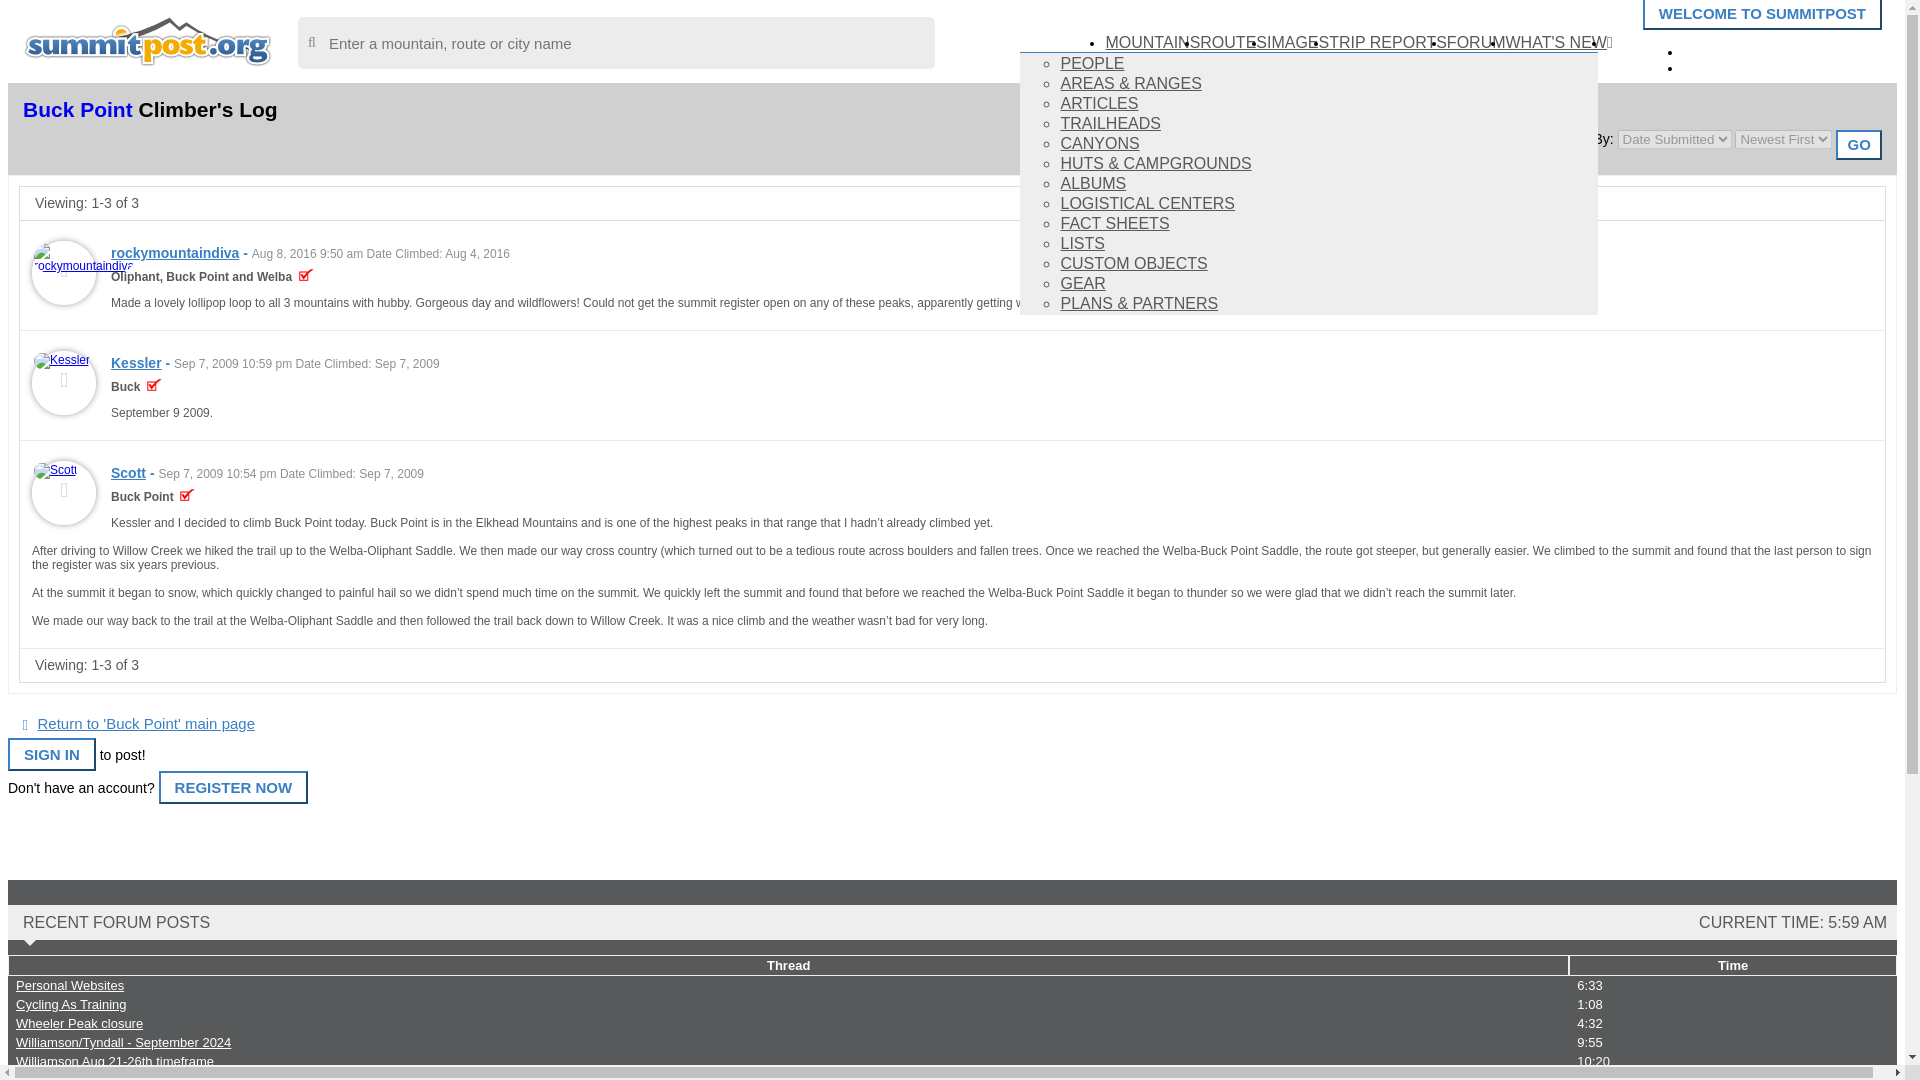 This screenshot has width=1920, height=1080. Describe the element at coordinates (136, 363) in the screenshot. I see `Kessler` at that location.